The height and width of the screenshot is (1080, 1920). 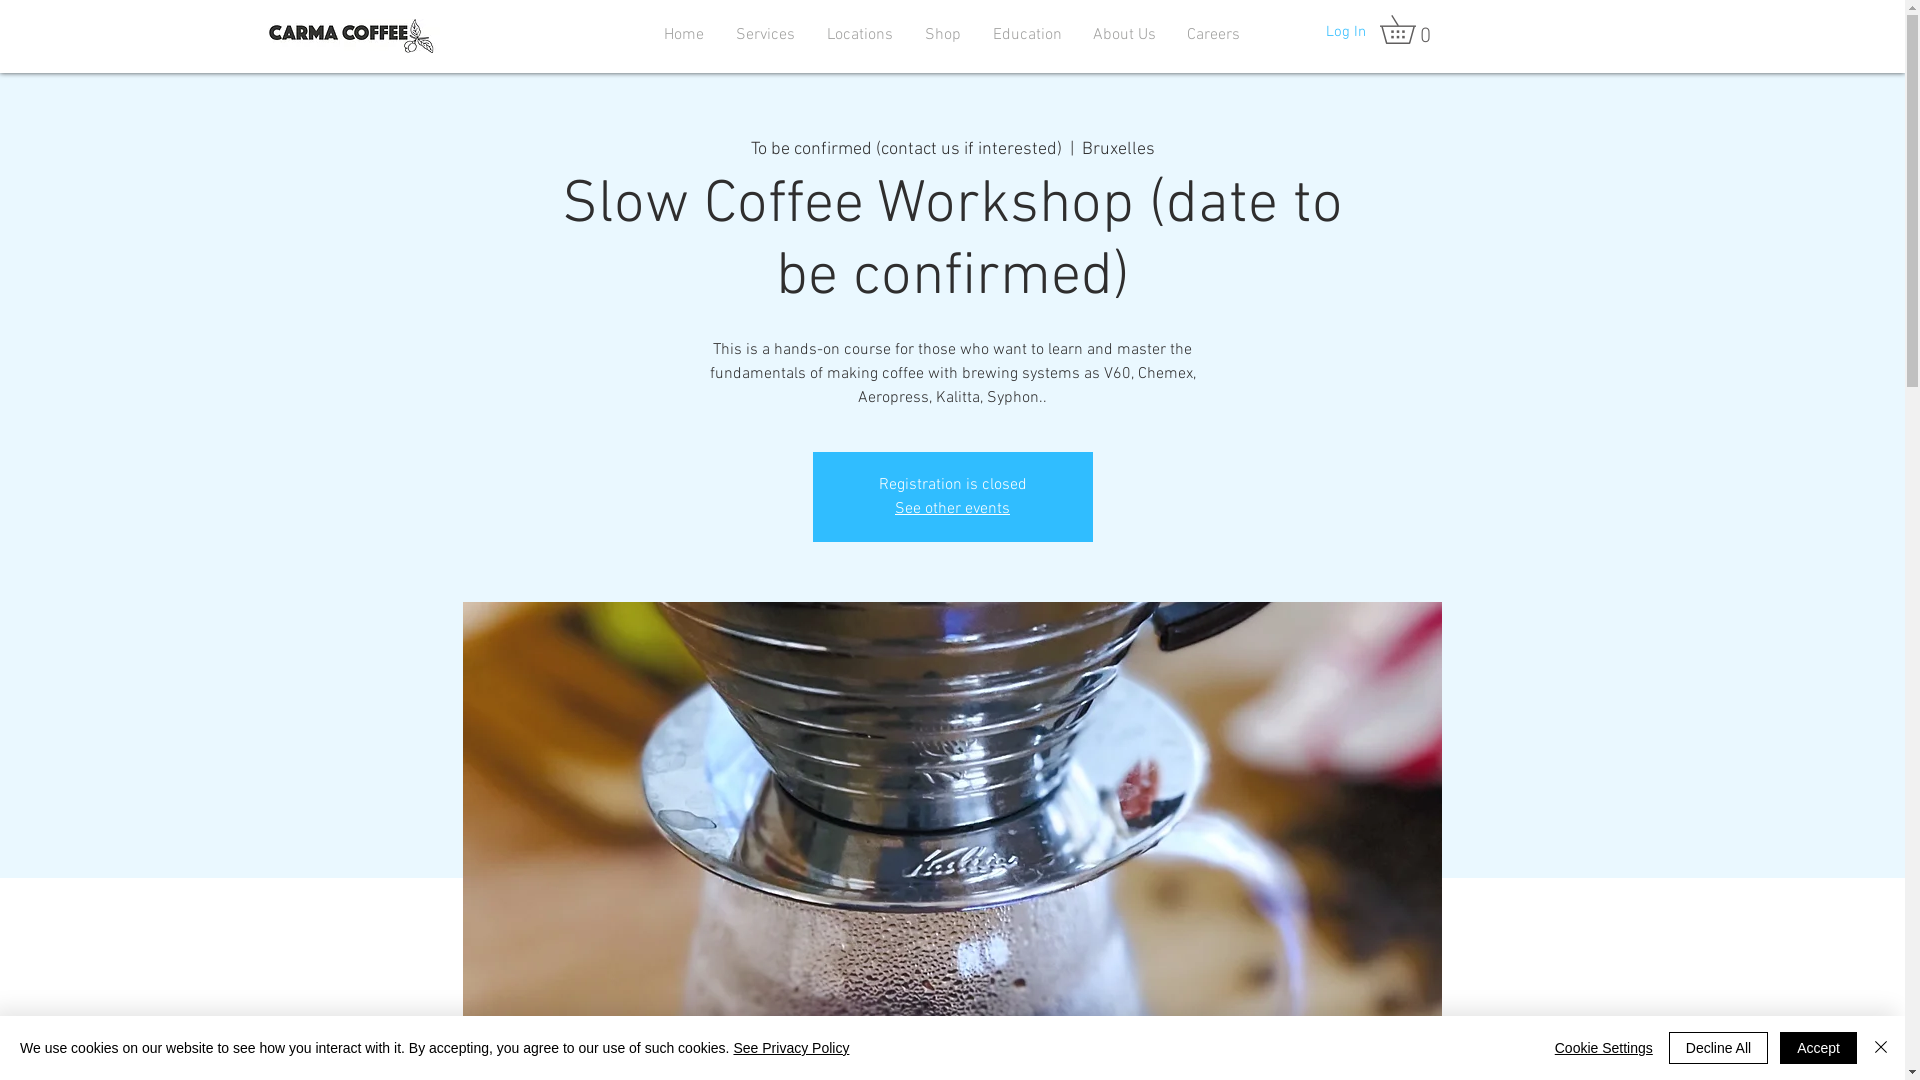 I want to click on Decline All, so click(x=1718, y=1048).